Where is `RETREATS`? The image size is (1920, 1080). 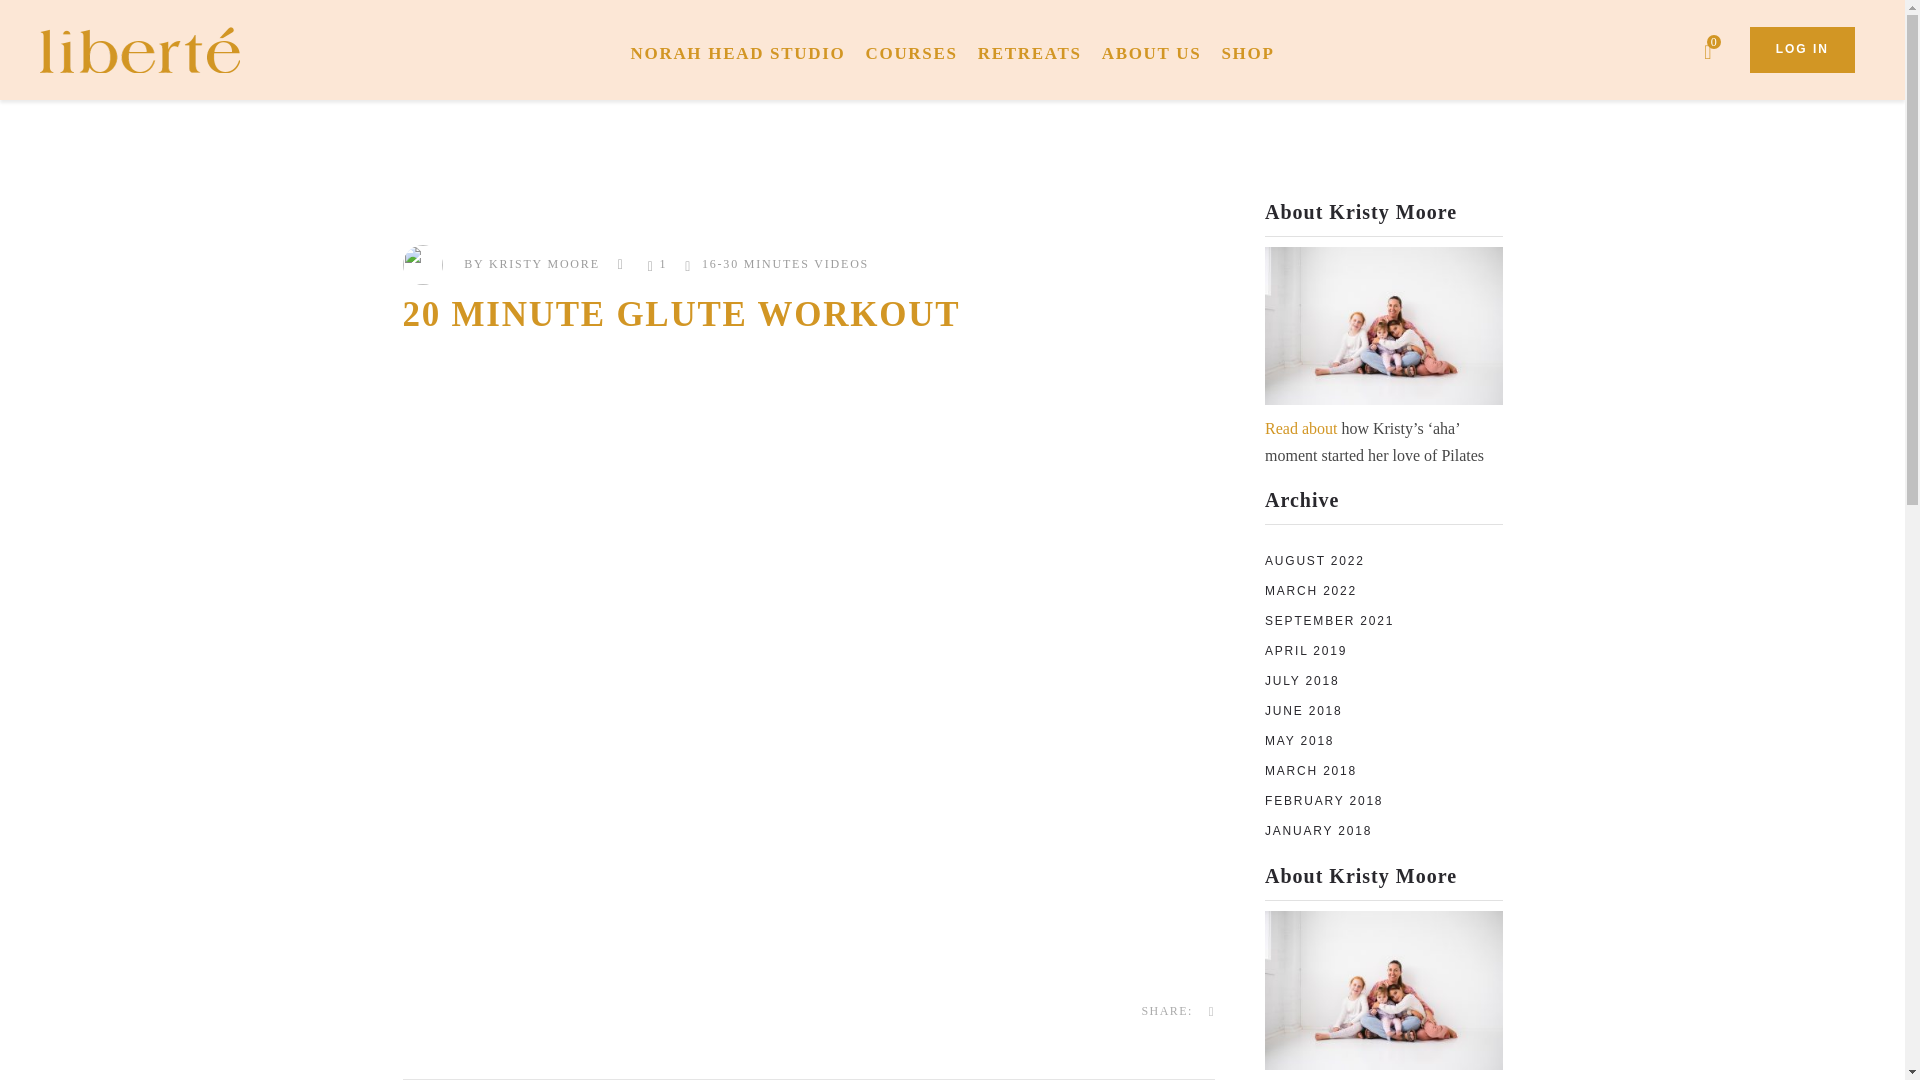
RETREATS is located at coordinates (1034, 50).